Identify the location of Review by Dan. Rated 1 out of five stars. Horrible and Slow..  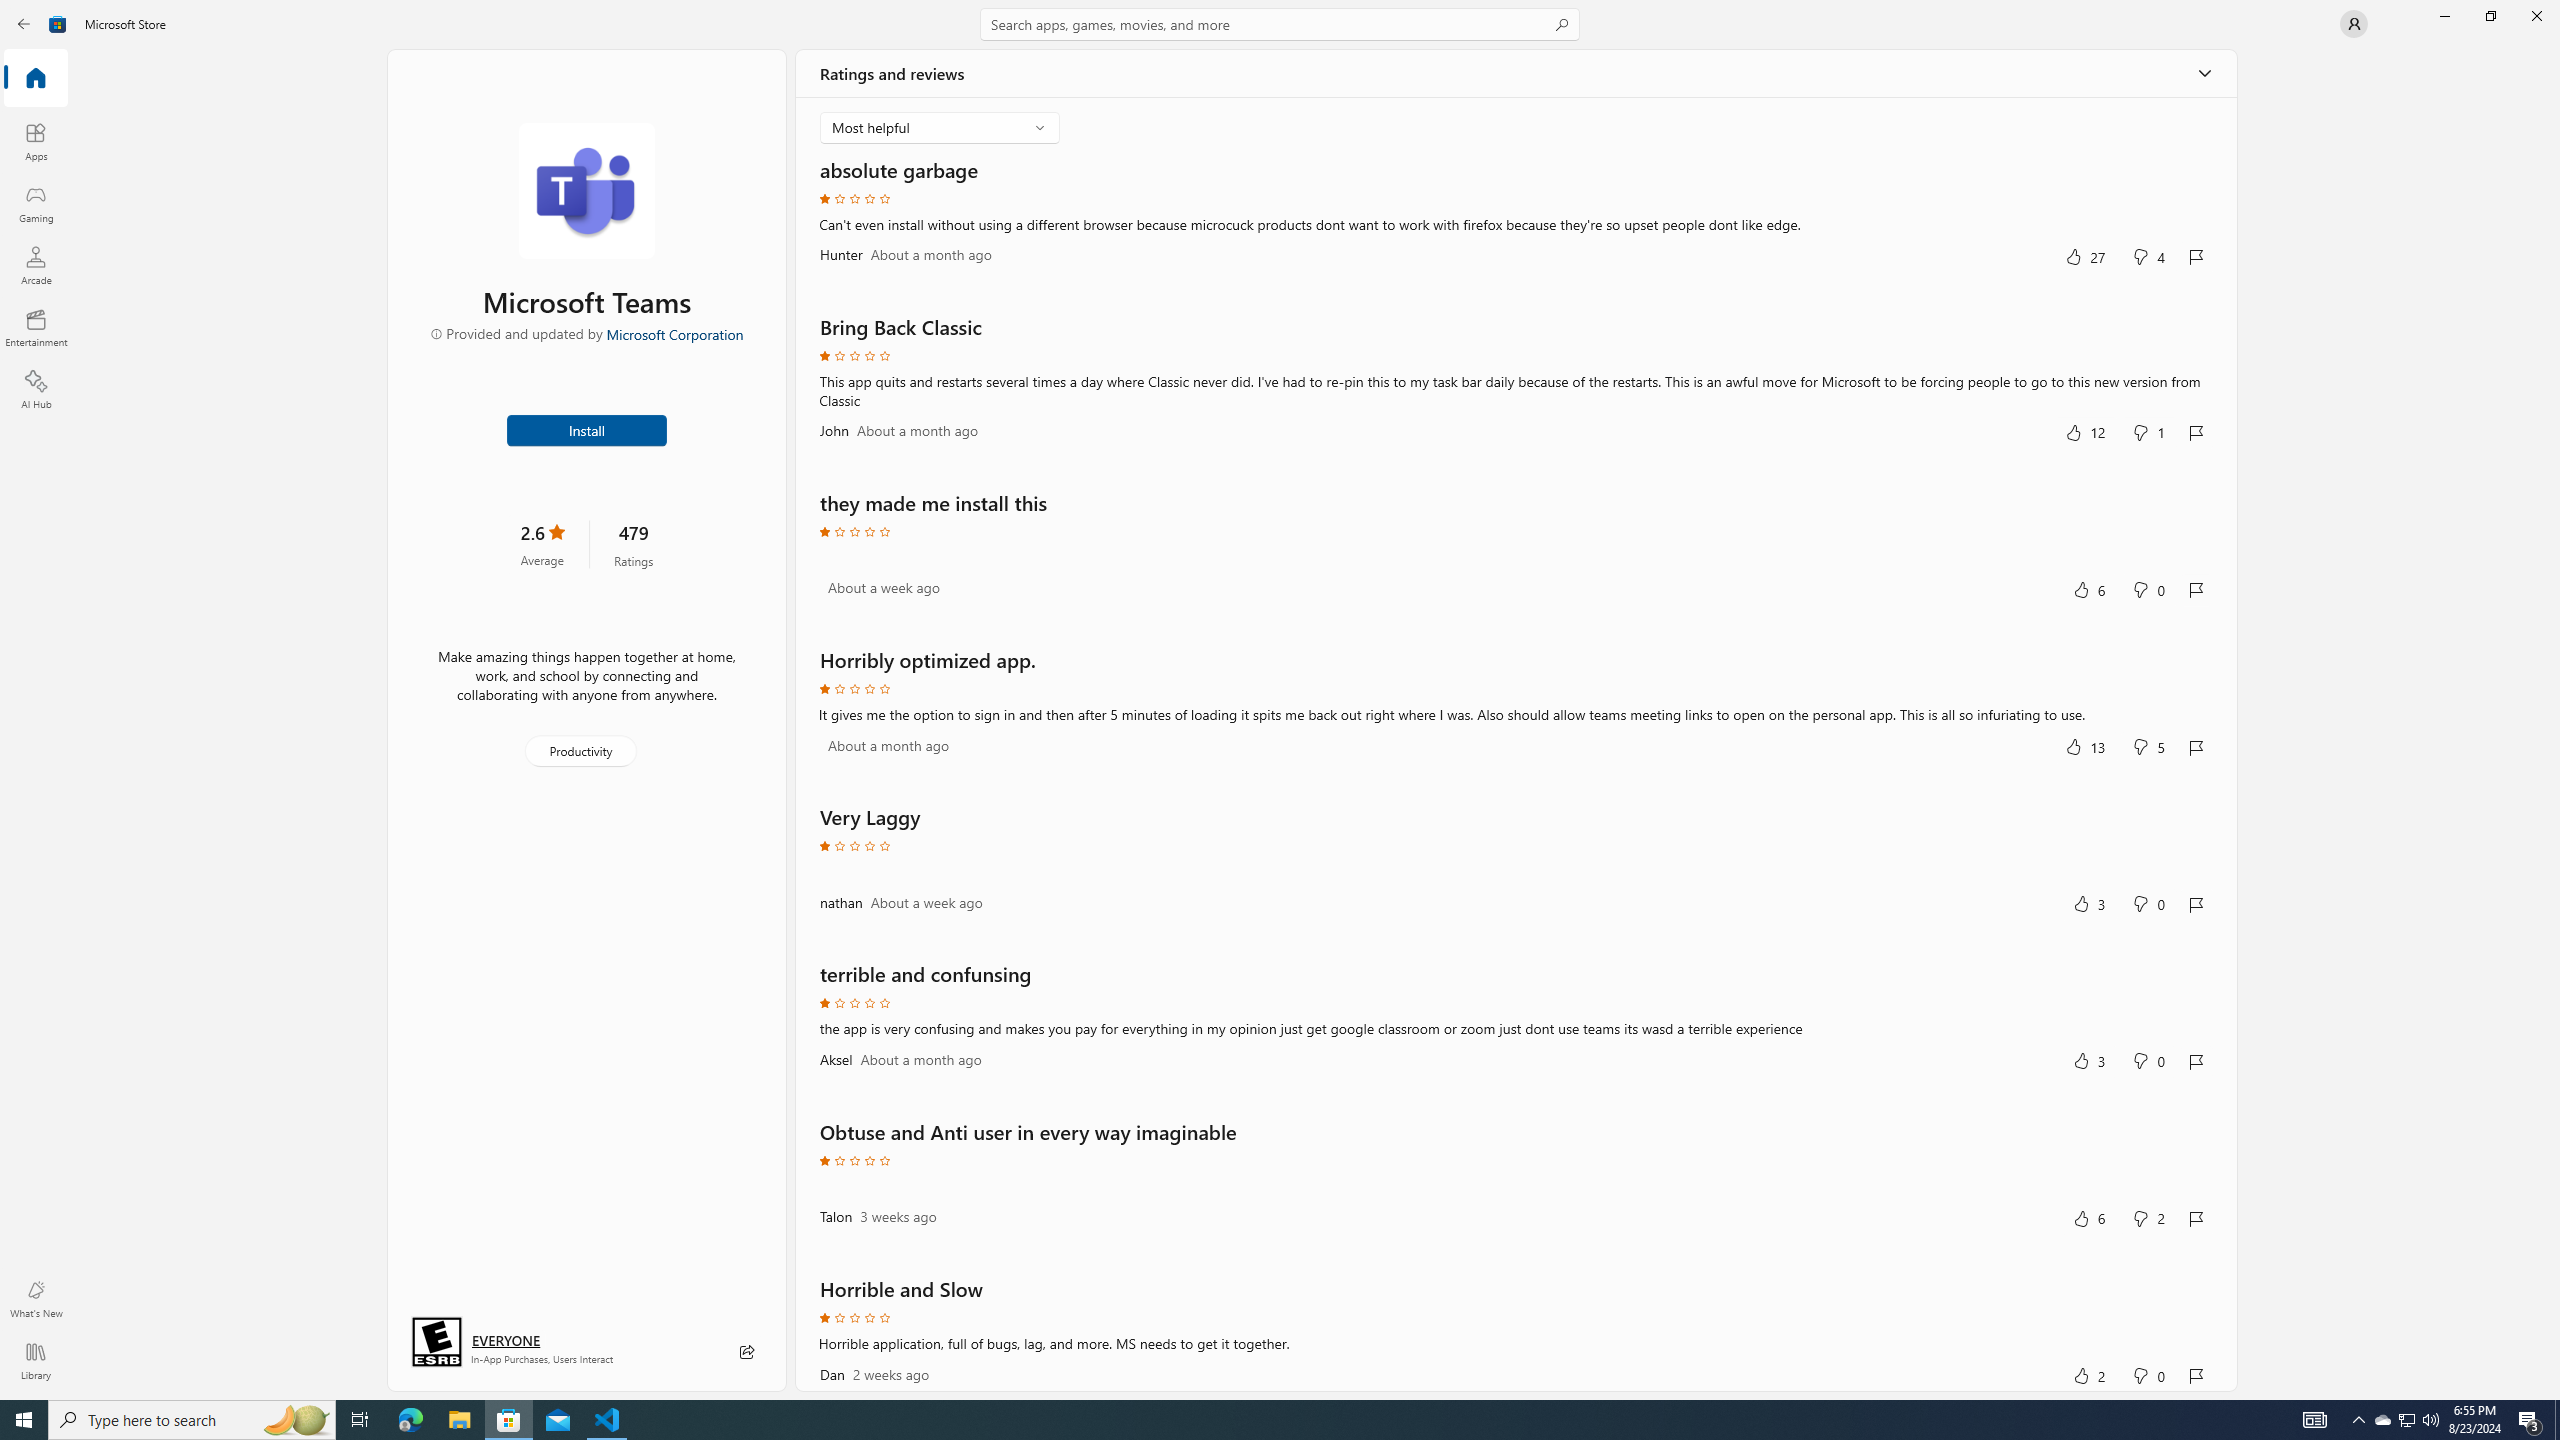
(1515, 1332).